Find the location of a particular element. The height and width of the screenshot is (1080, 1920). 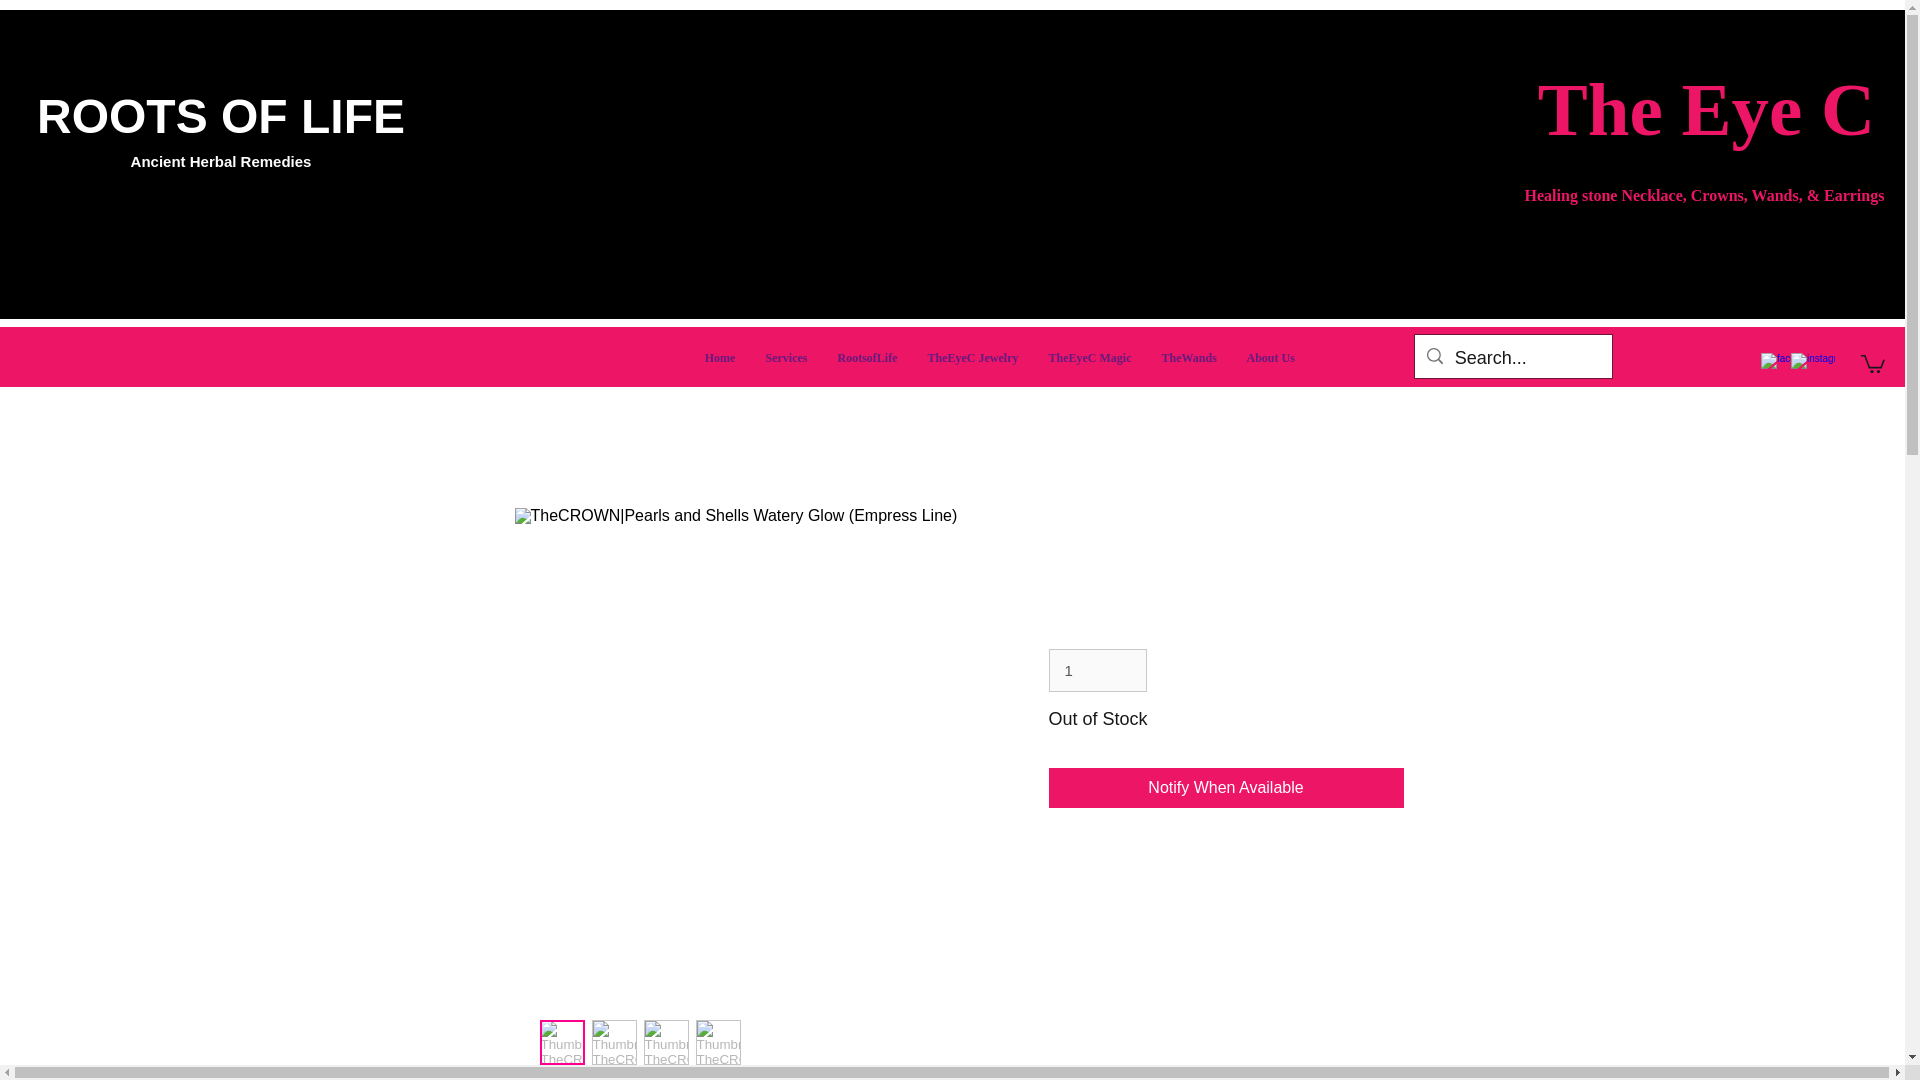

TheEyeC Jewelry is located at coordinates (972, 358).